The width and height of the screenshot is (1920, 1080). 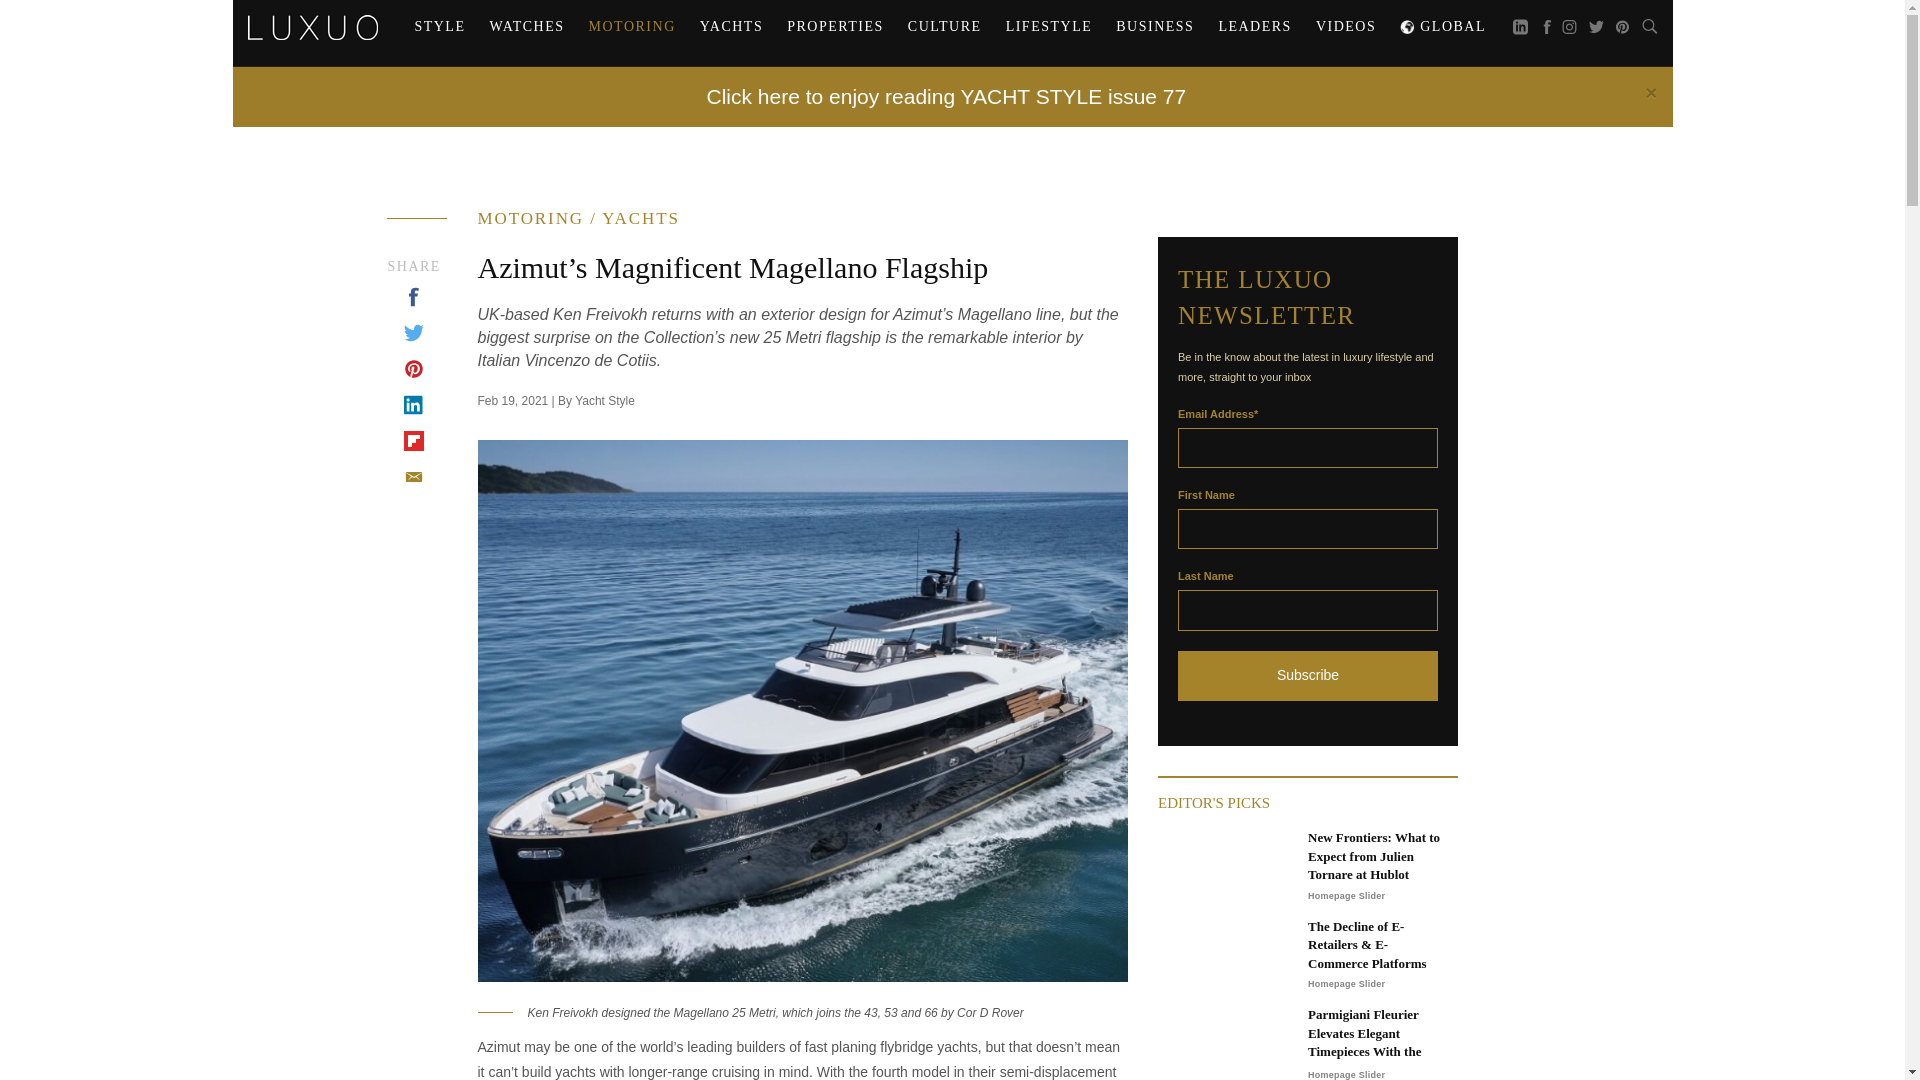 What do you see at coordinates (526, 27) in the screenshot?
I see `WATCHES` at bounding box center [526, 27].